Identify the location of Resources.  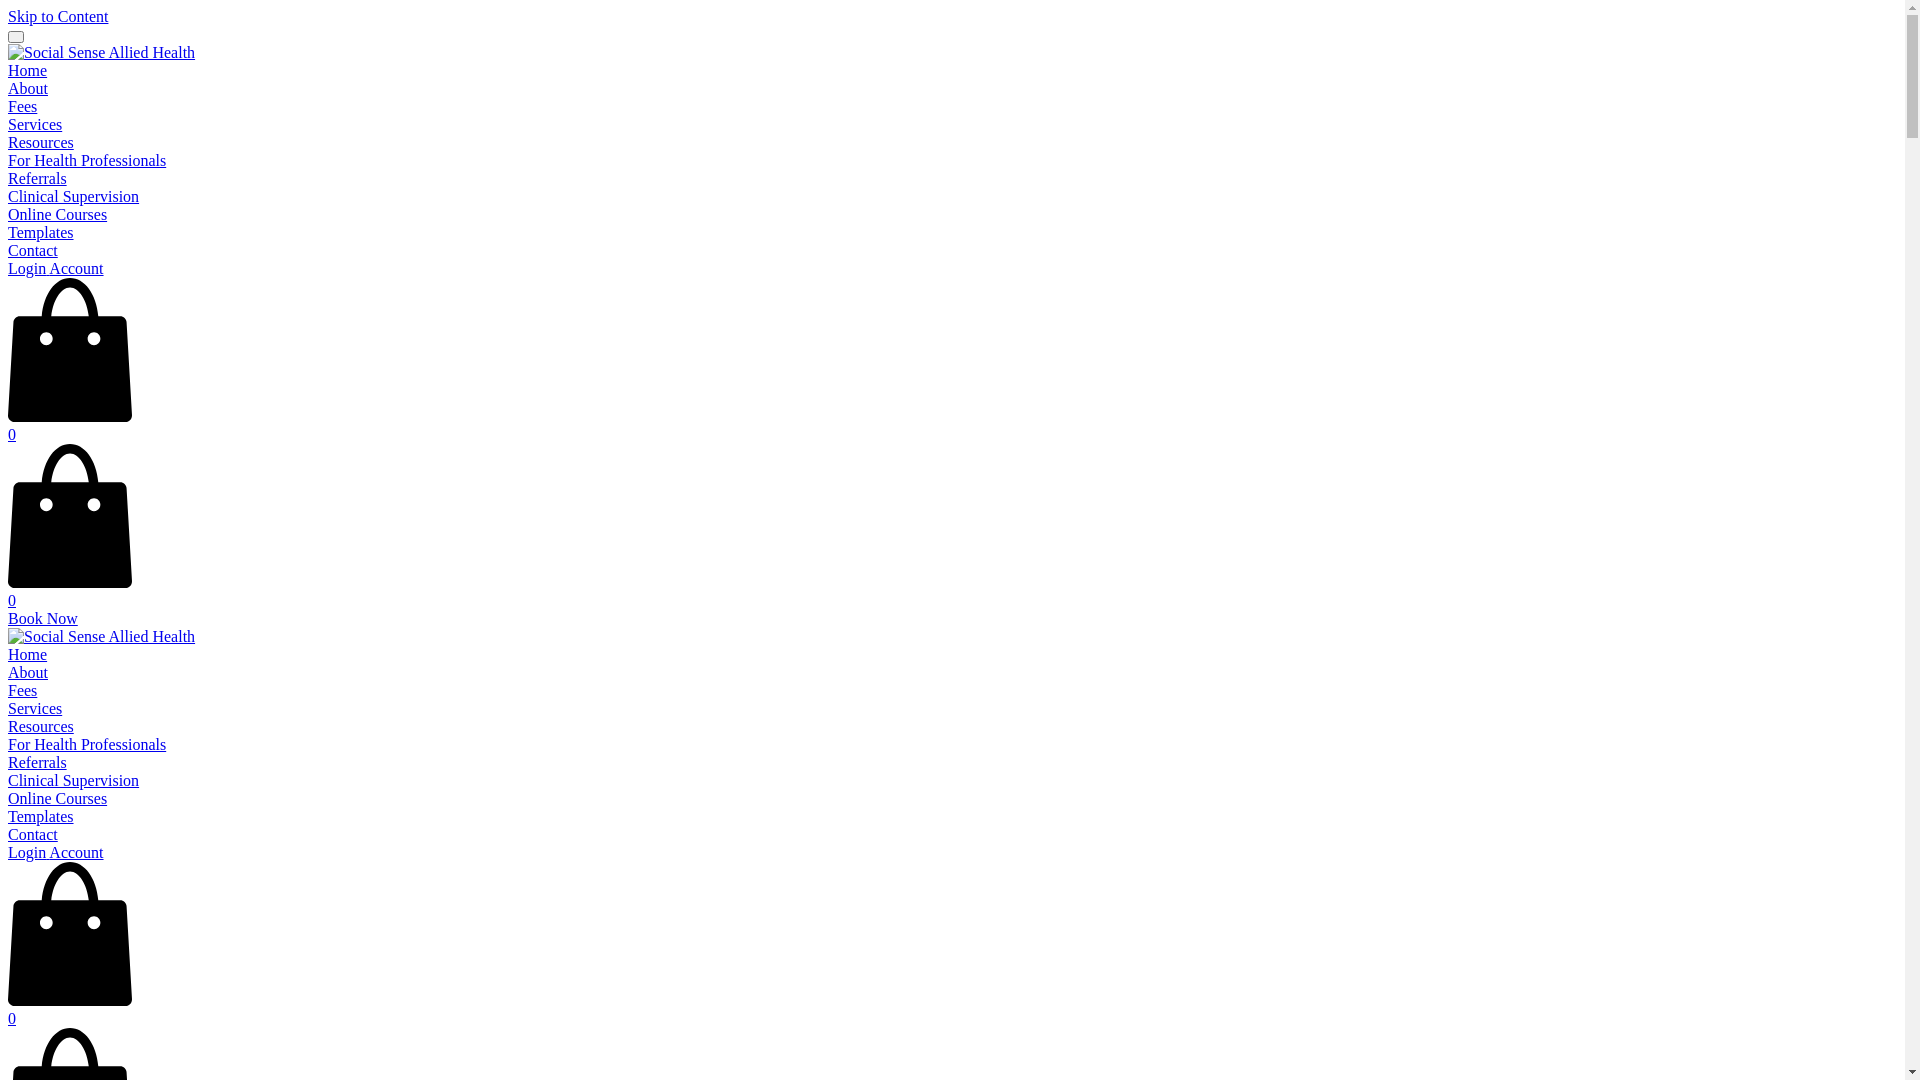
(41, 142).